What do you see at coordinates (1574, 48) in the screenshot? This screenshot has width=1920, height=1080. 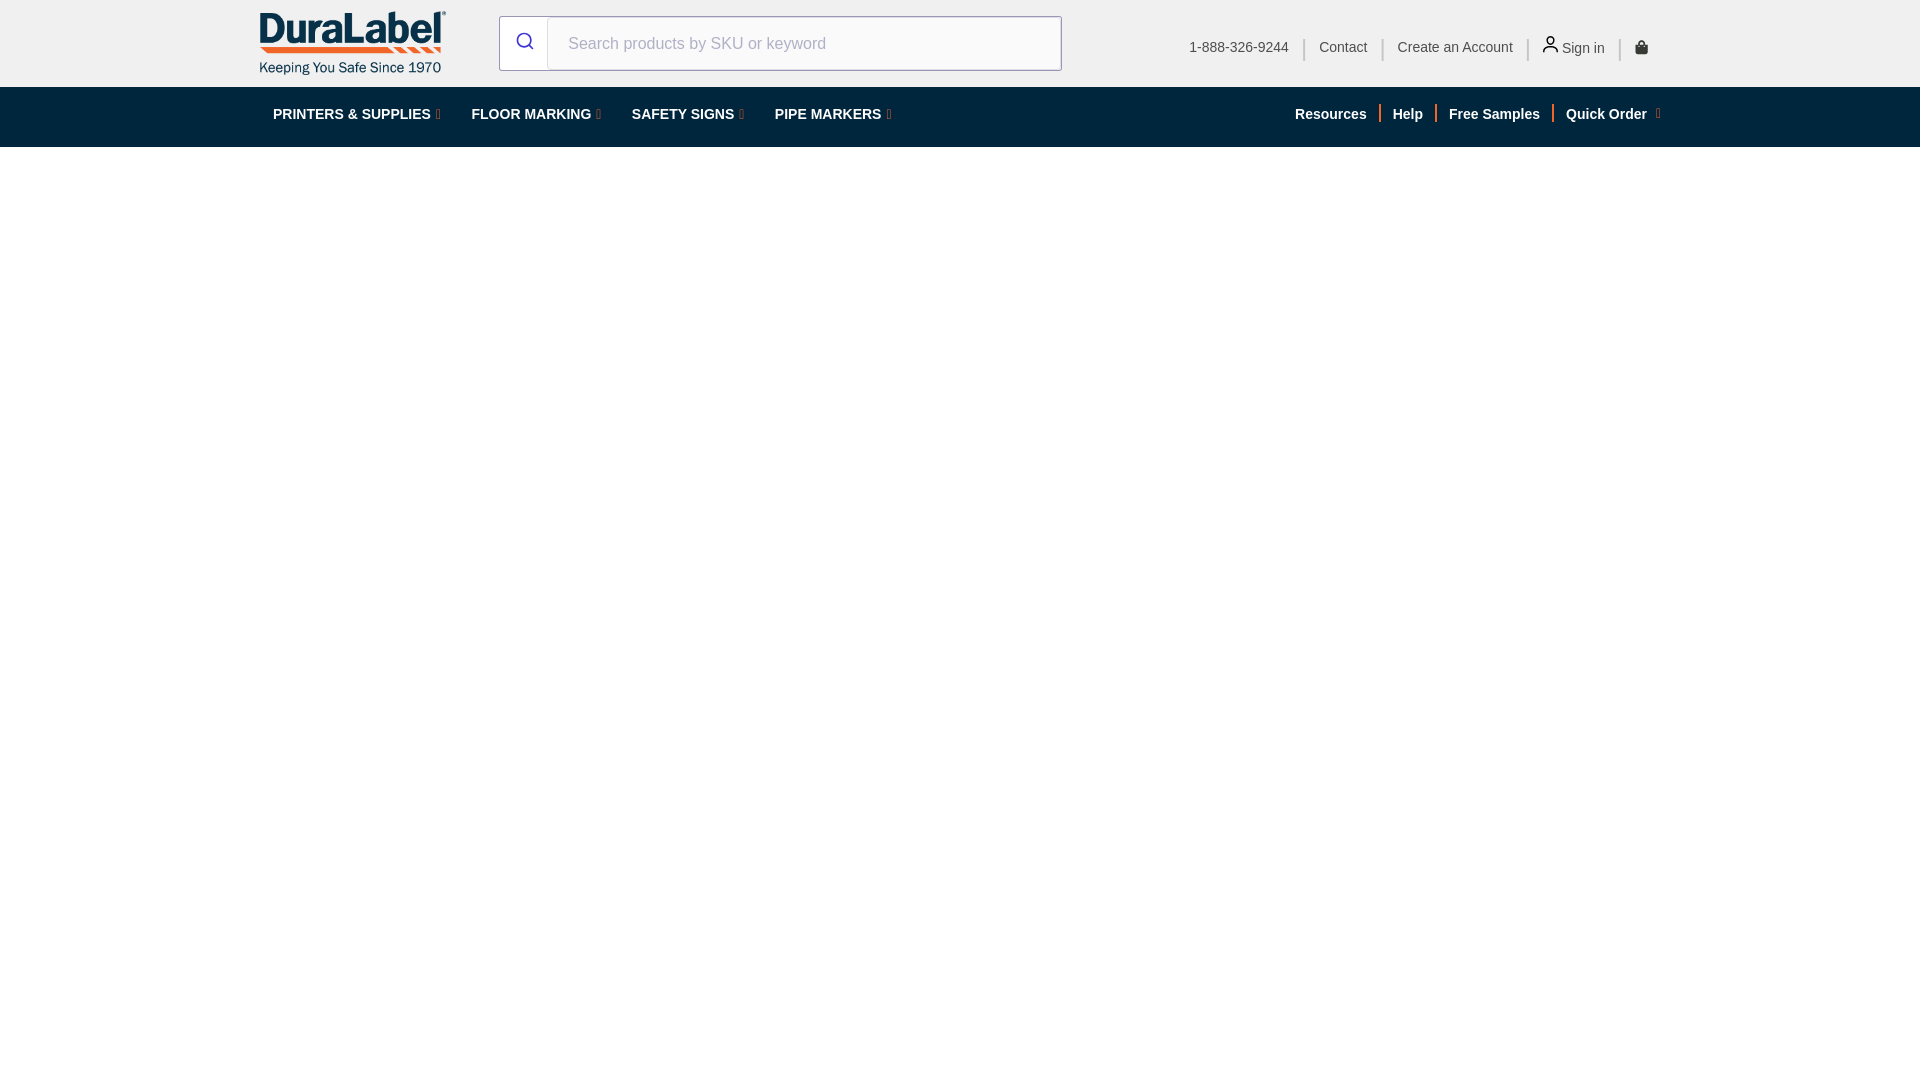 I see `Sign in` at bounding box center [1574, 48].